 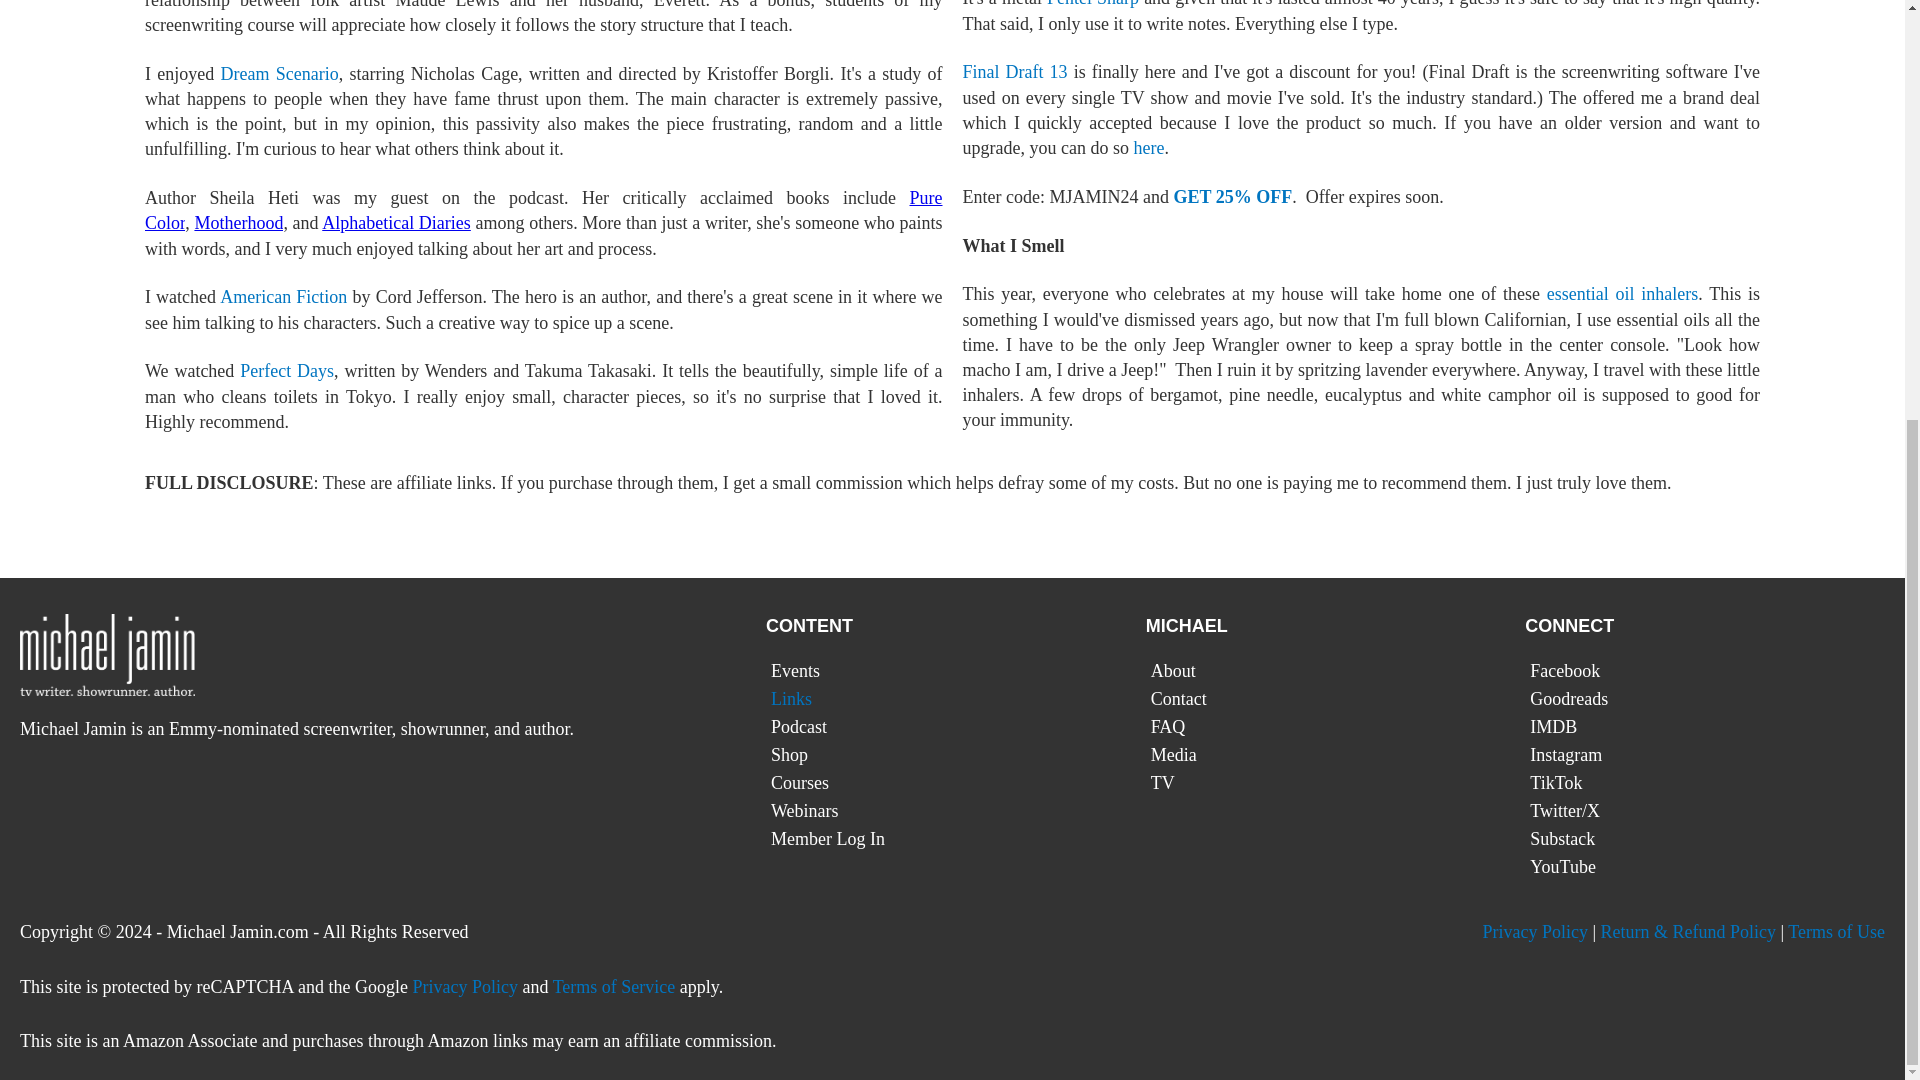 I want to click on Perfect Days, so click(x=287, y=370).